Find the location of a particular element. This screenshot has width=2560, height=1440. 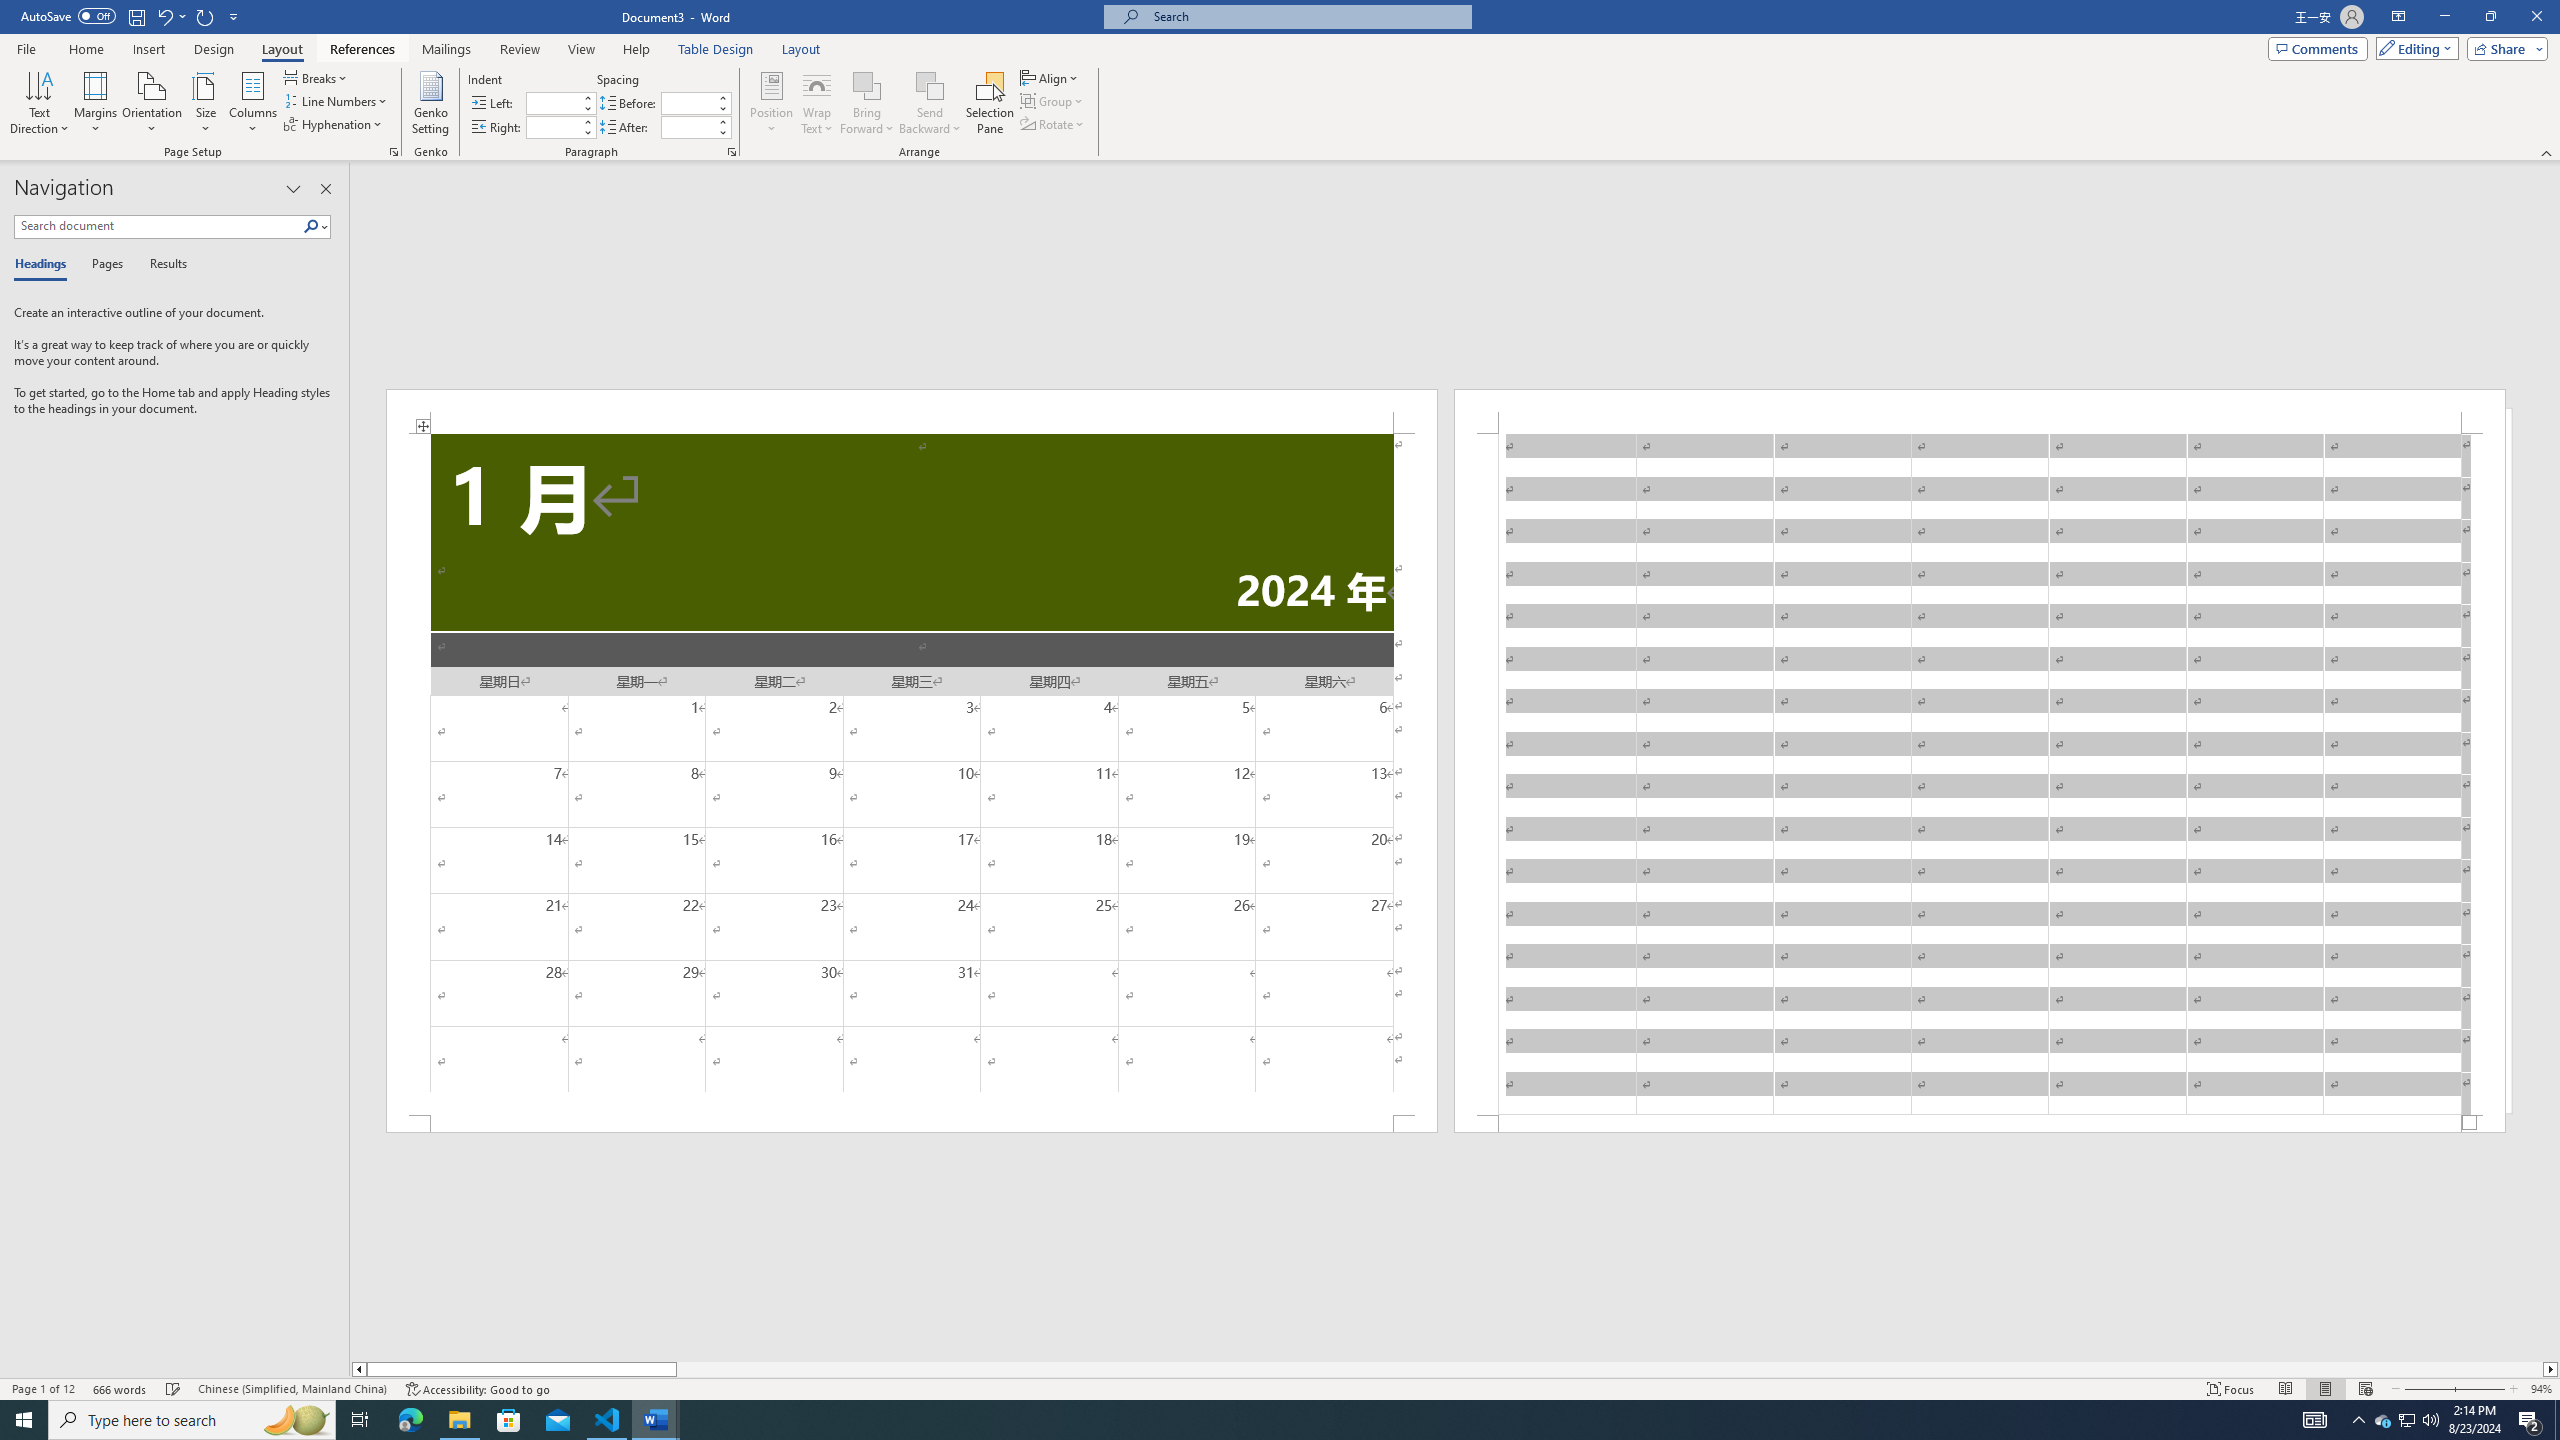

File Tab is located at coordinates (26, 48).